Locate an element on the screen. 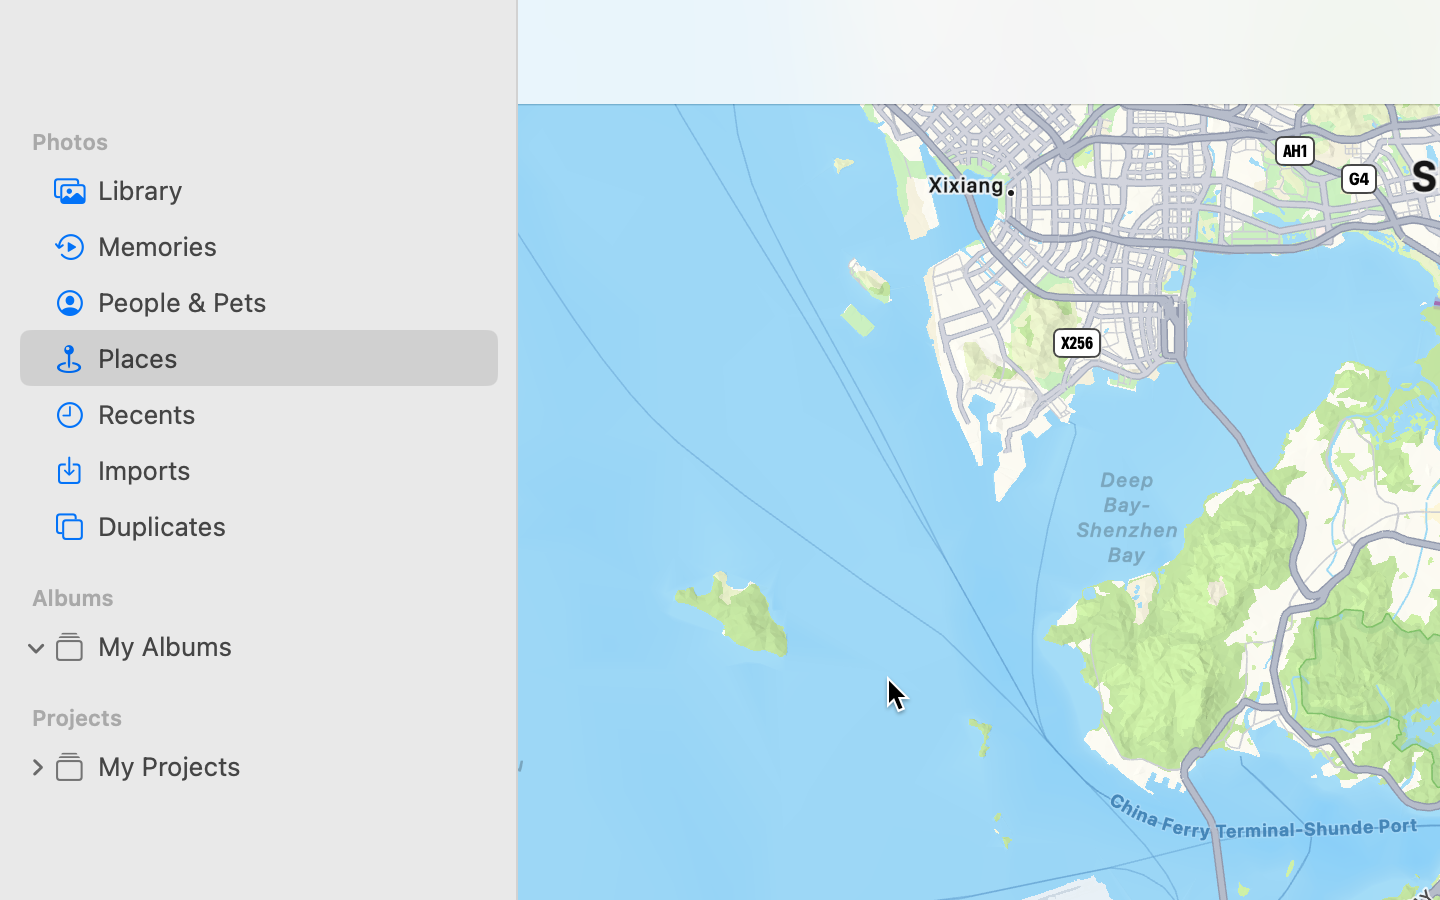 This screenshot has width=1440, height=900. Library is located at coordinates (290, 190).